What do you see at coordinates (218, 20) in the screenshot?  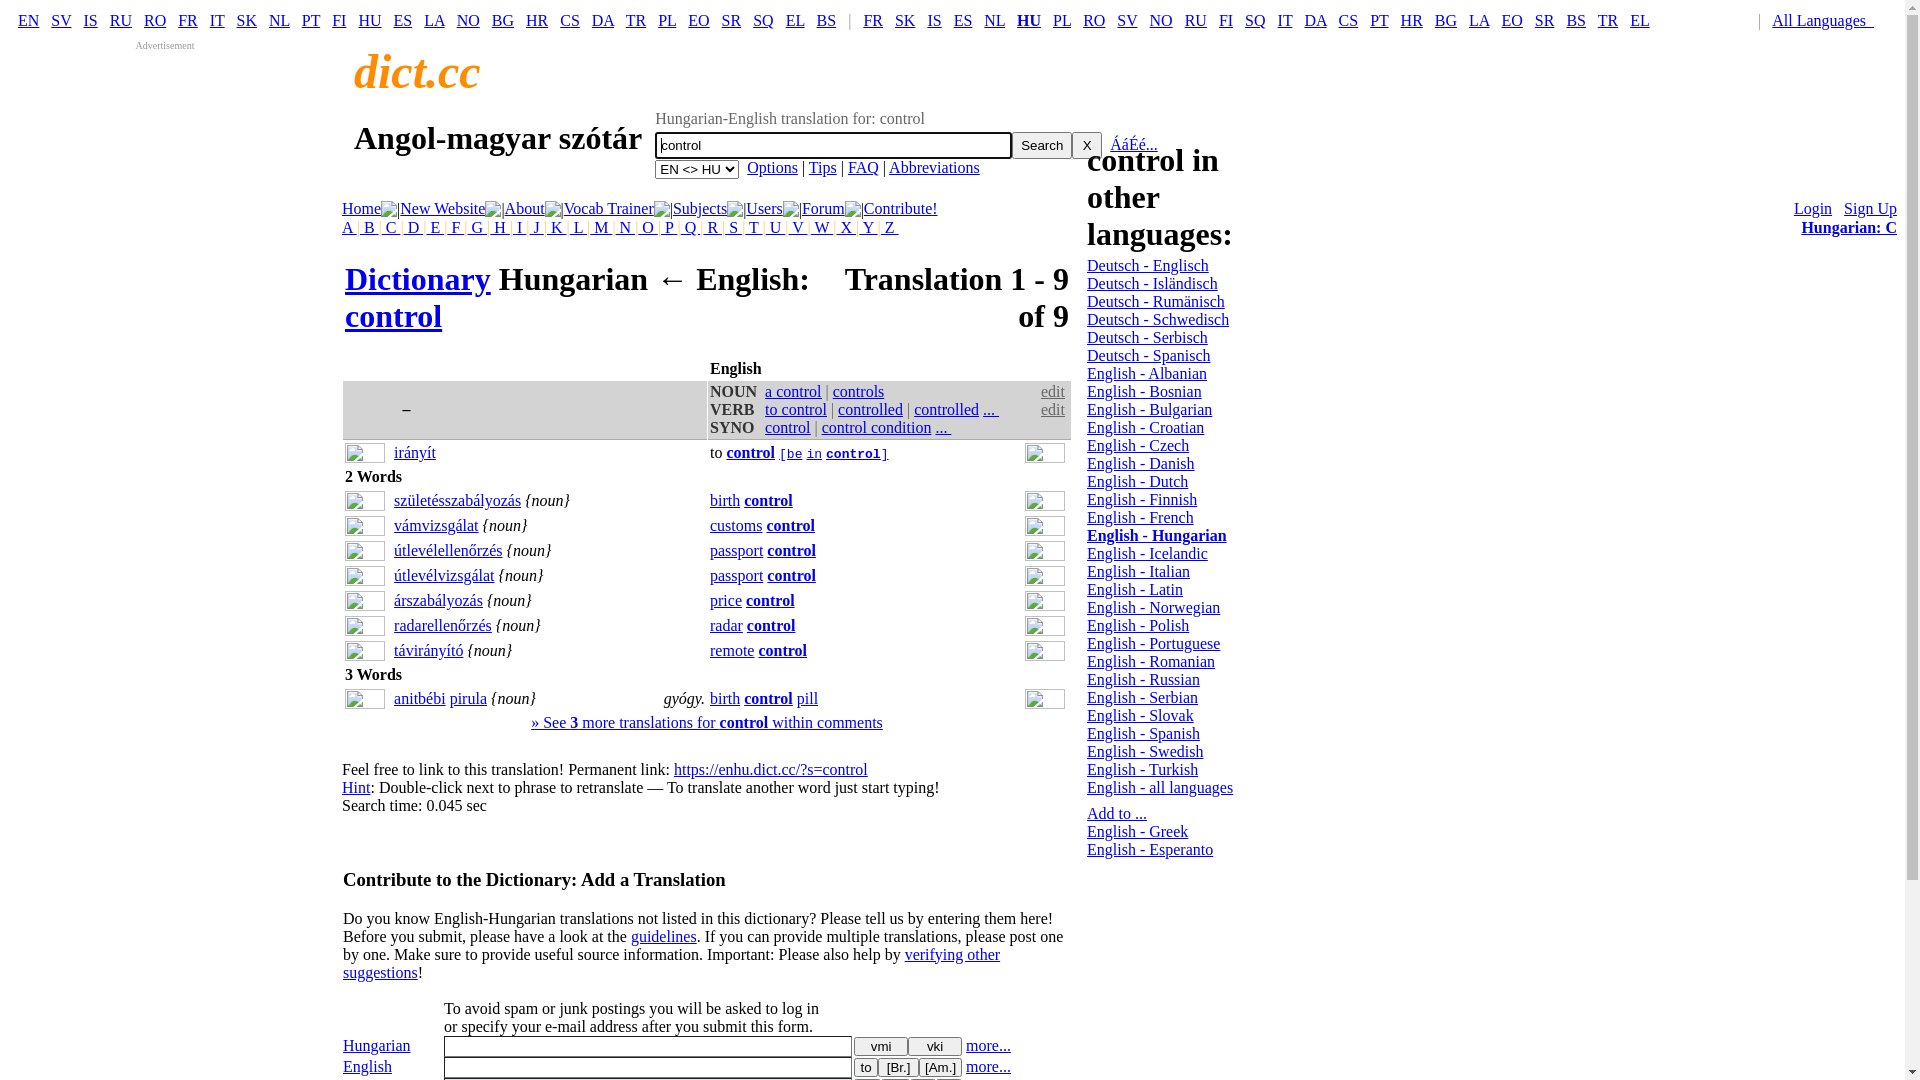 I see `IT` at bounding box center [218, 20].